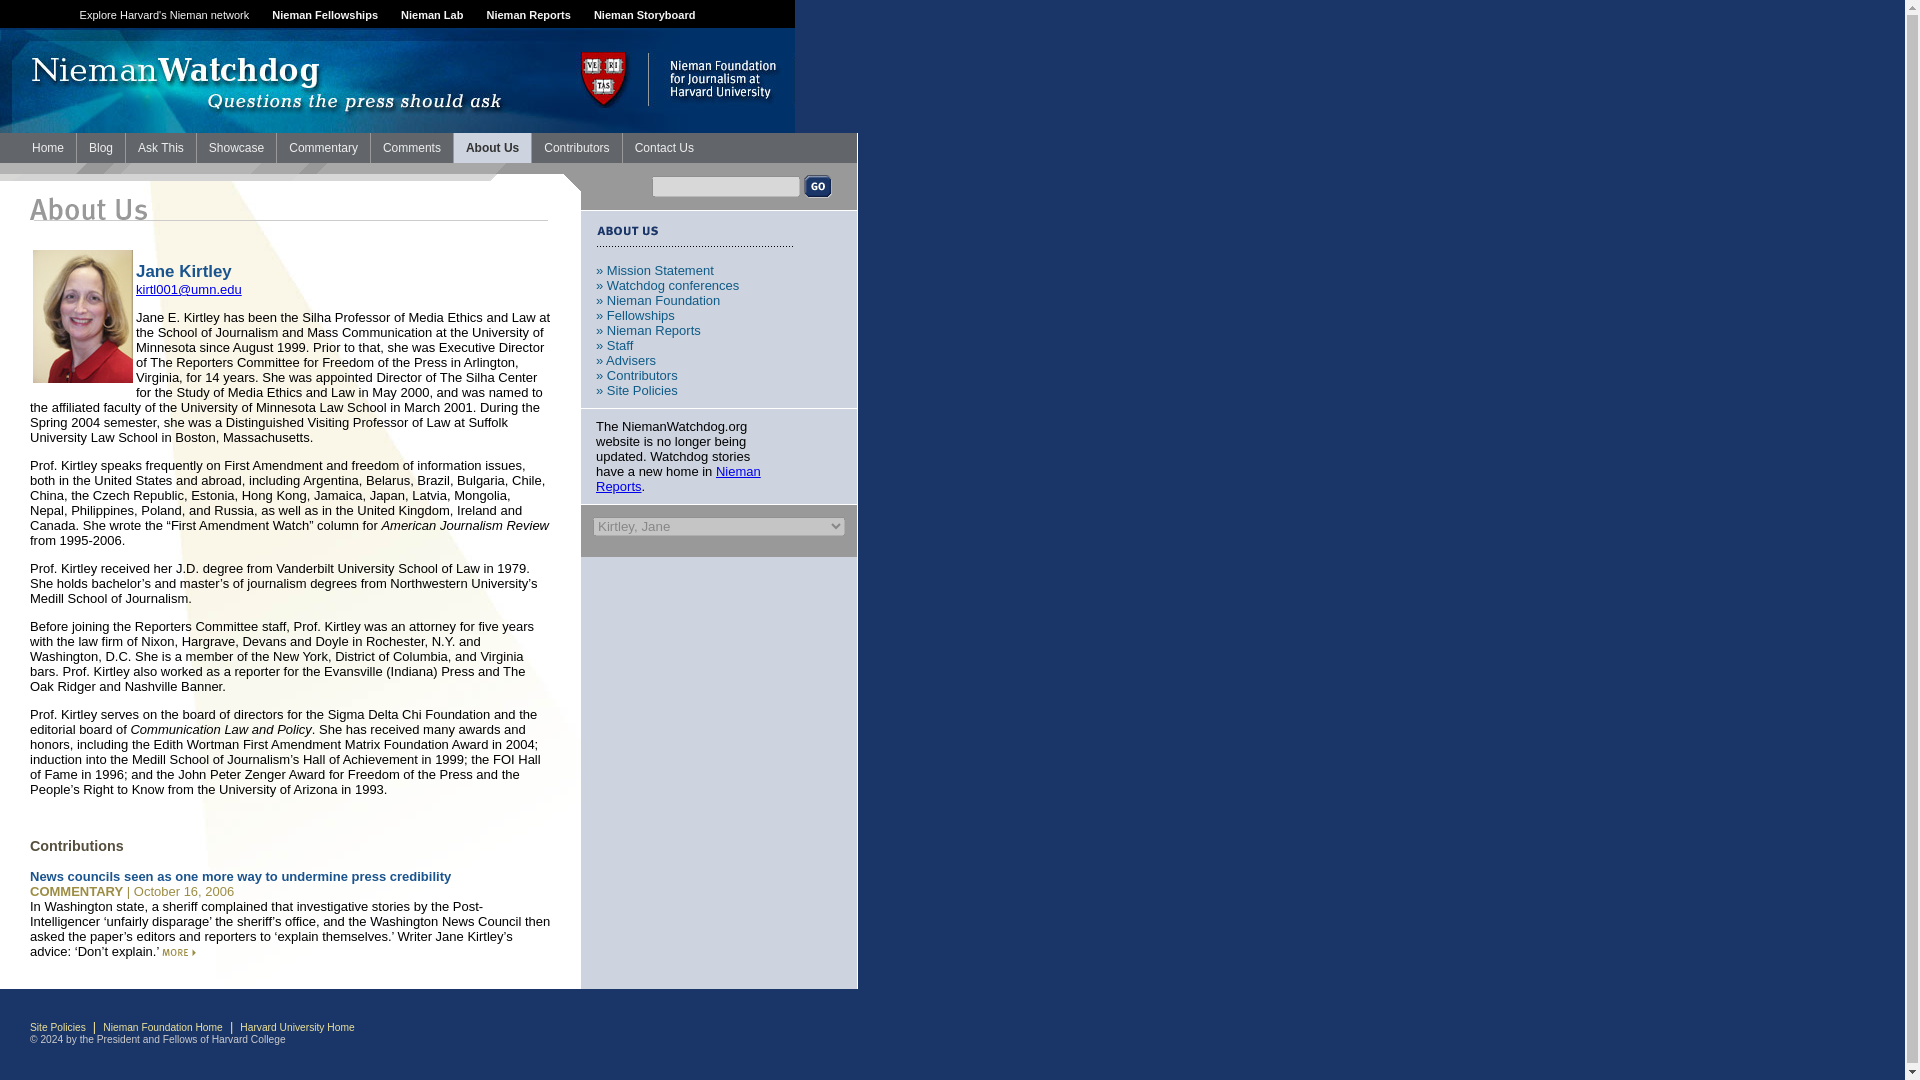 This screenshot has width=1920, height=1080. Describe the element at coordinates (644, 14) in the screenshot. I see `Nieman Storyboard` at that location.